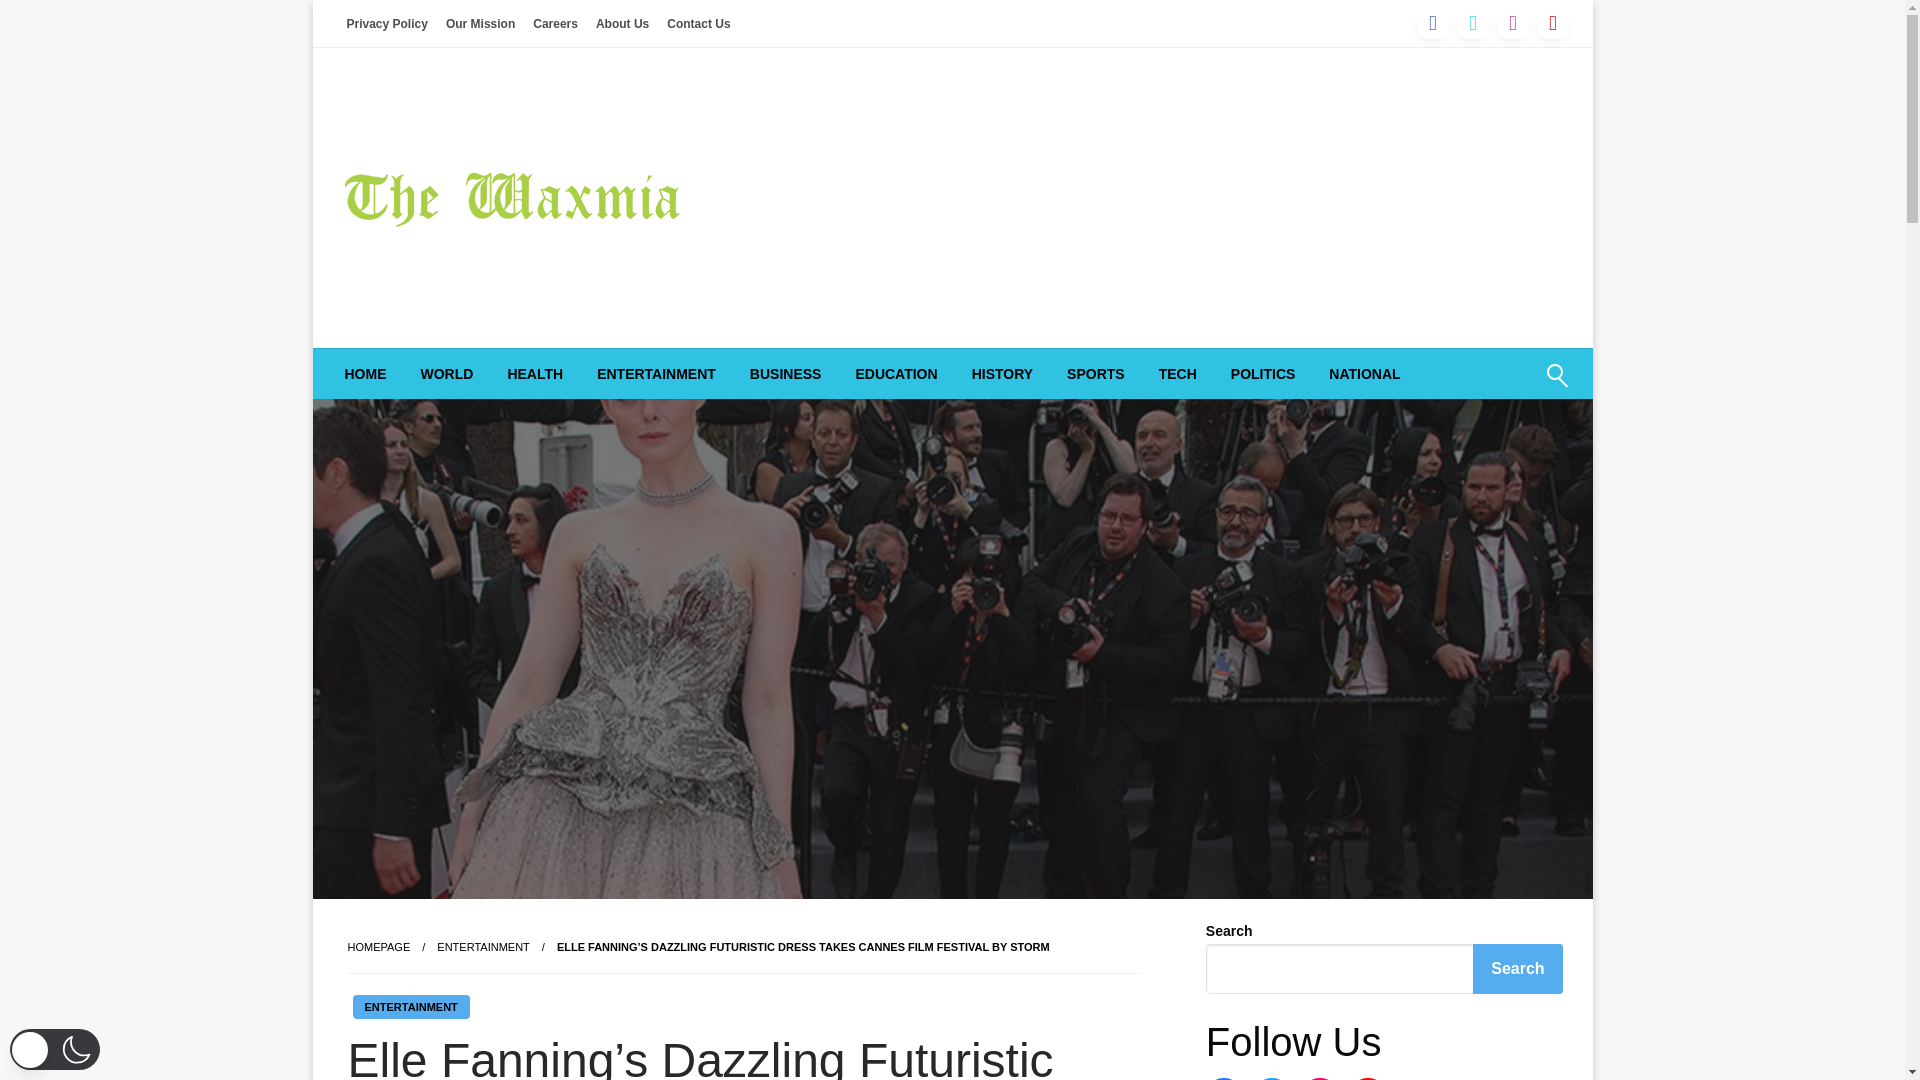  What do you see at coordinates (1002, 373) in the screenshot?
I see `HISTORY` at bounding box center [1002, 373].